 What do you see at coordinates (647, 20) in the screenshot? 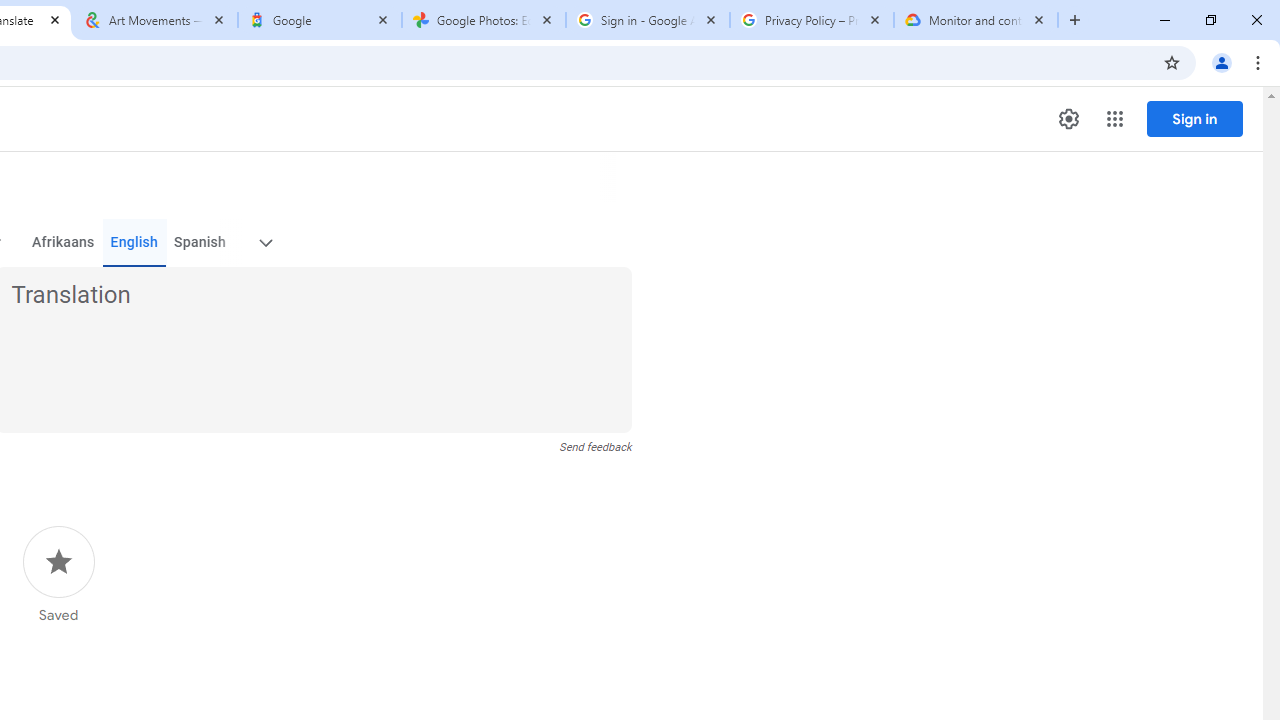
I see `Sign in - Google Accounts` at bounding box center [647, 20].